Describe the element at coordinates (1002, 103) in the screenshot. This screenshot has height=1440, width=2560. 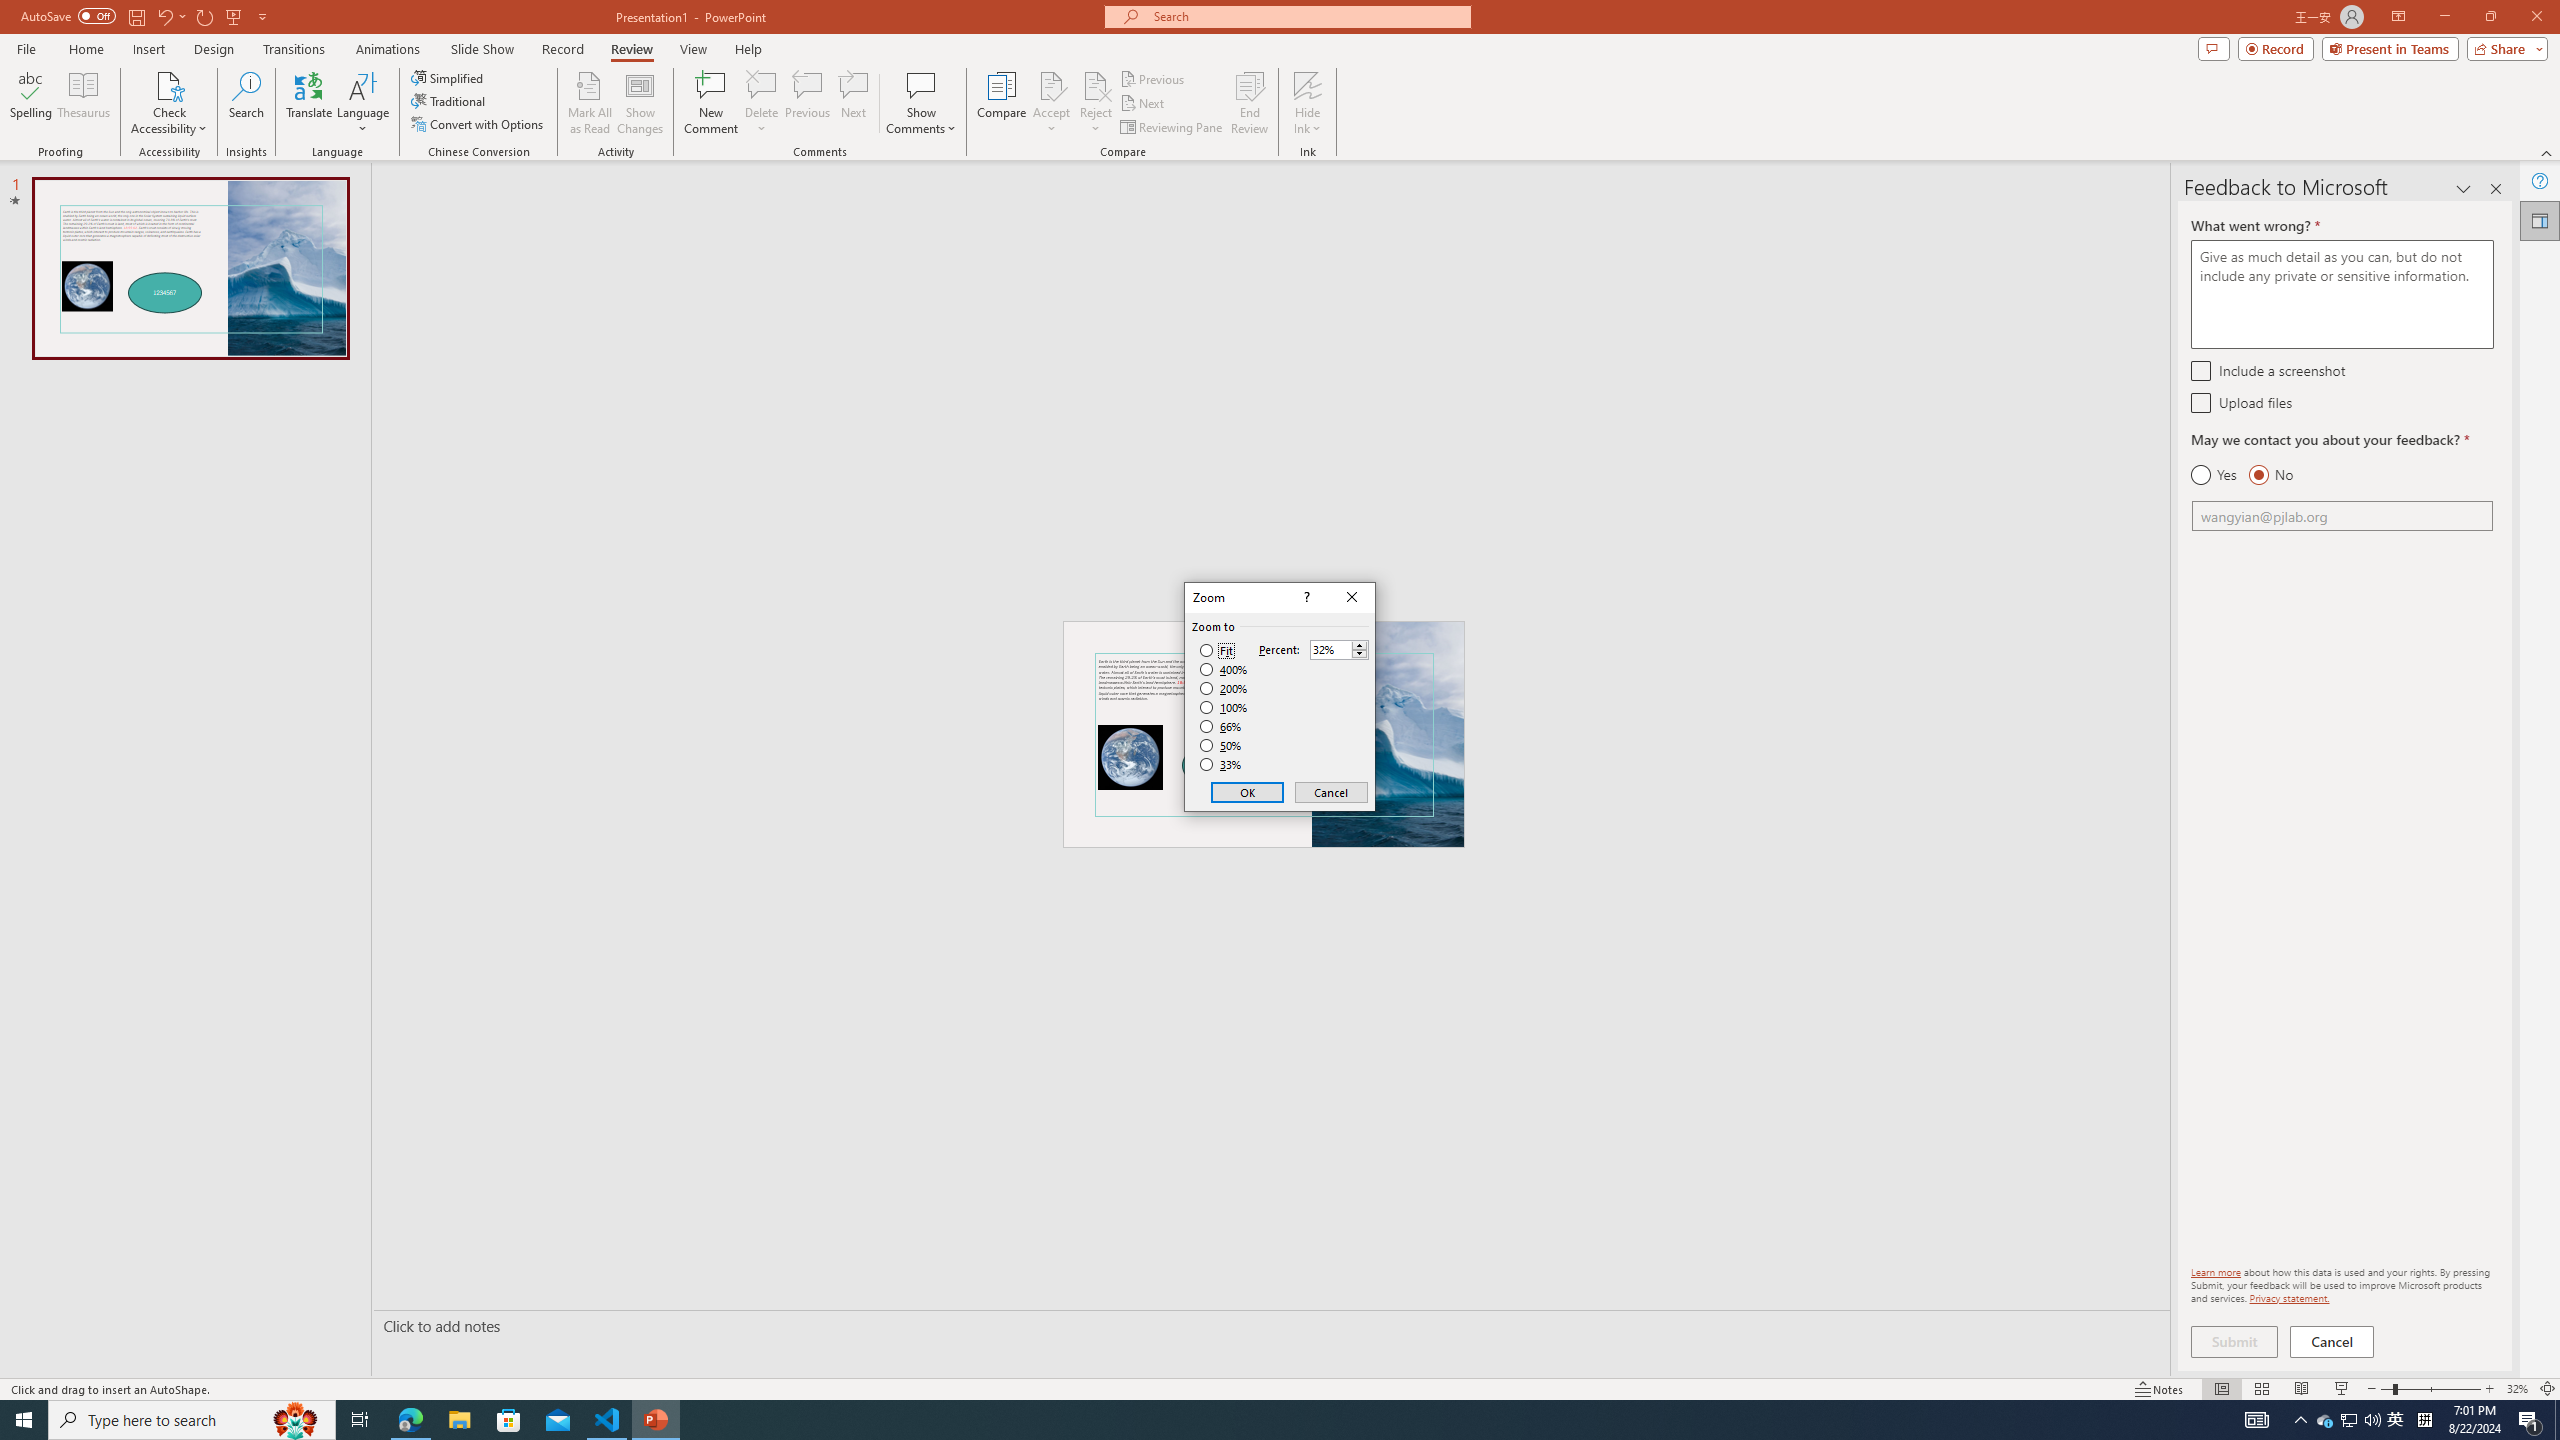
I see `Compare` at that location.